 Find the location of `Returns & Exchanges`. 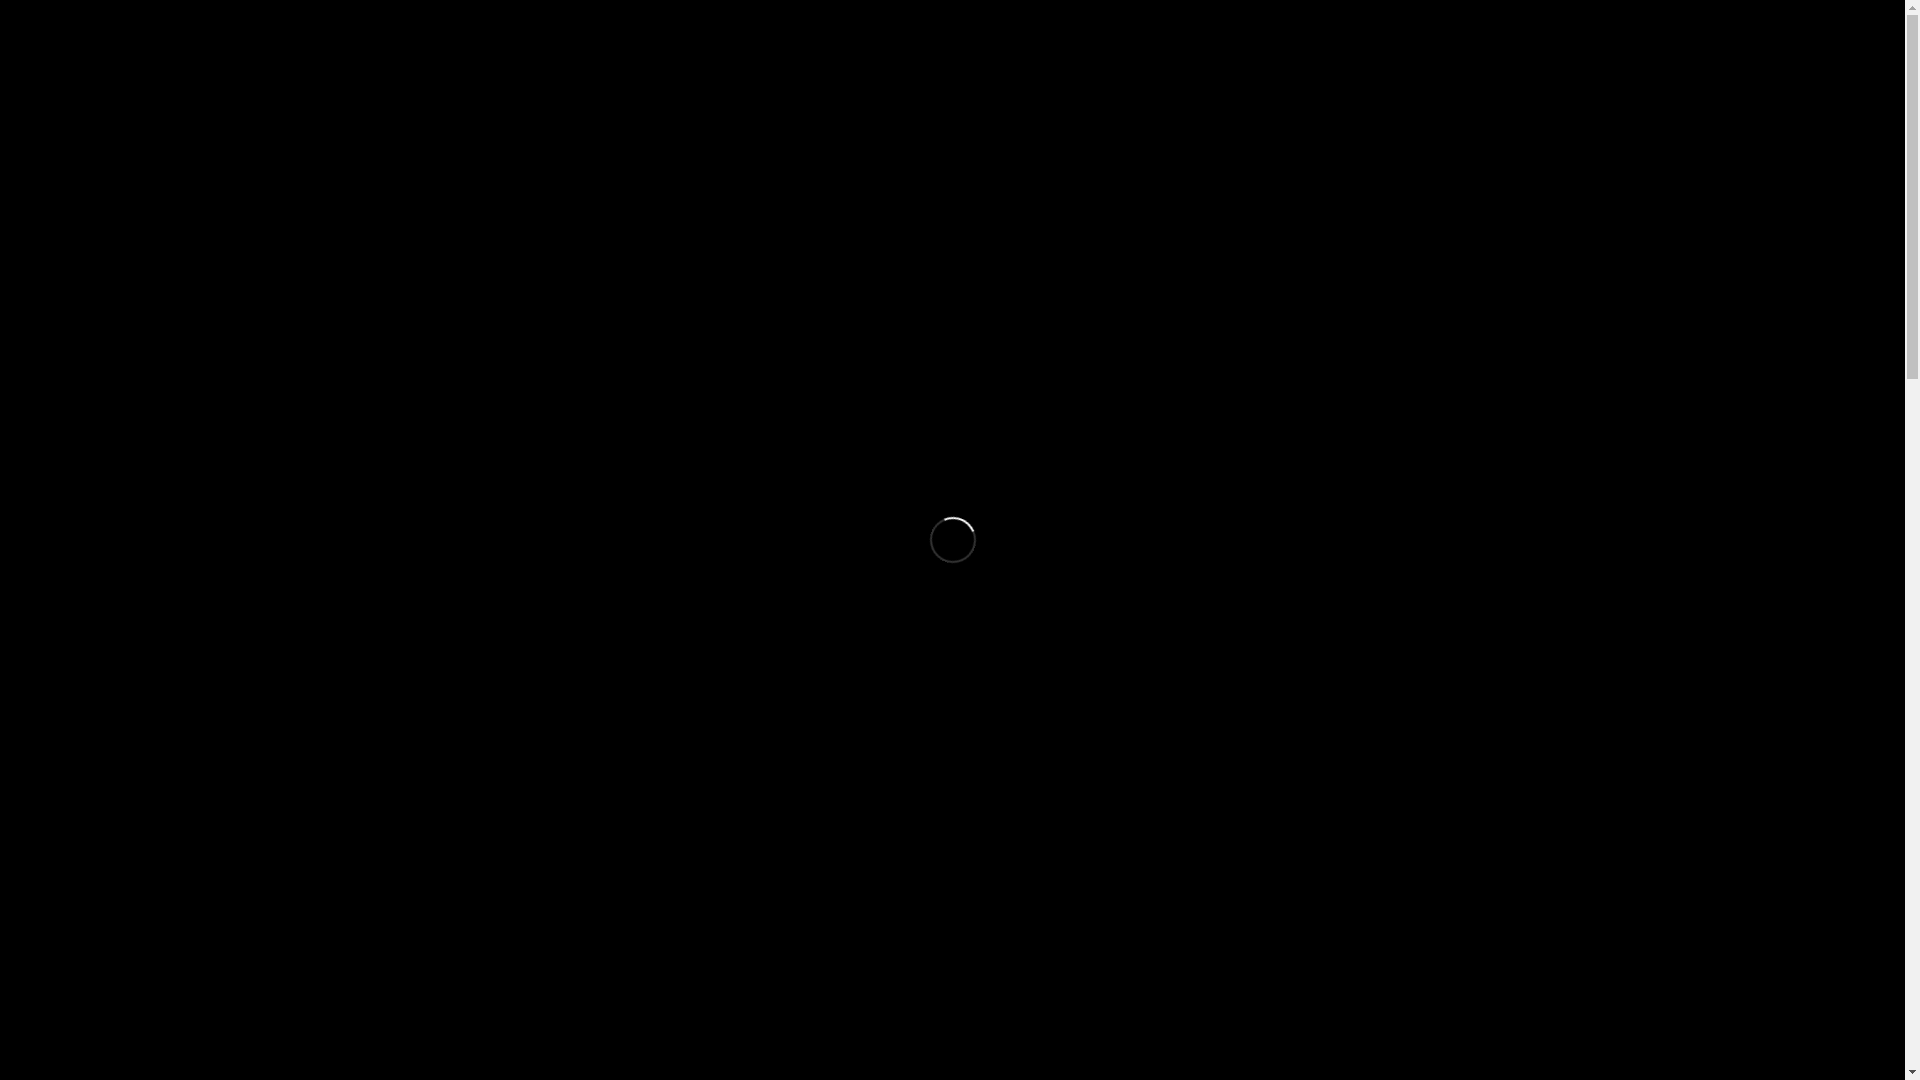

Returns & Exchanges is located at coordinates (1344, 20).